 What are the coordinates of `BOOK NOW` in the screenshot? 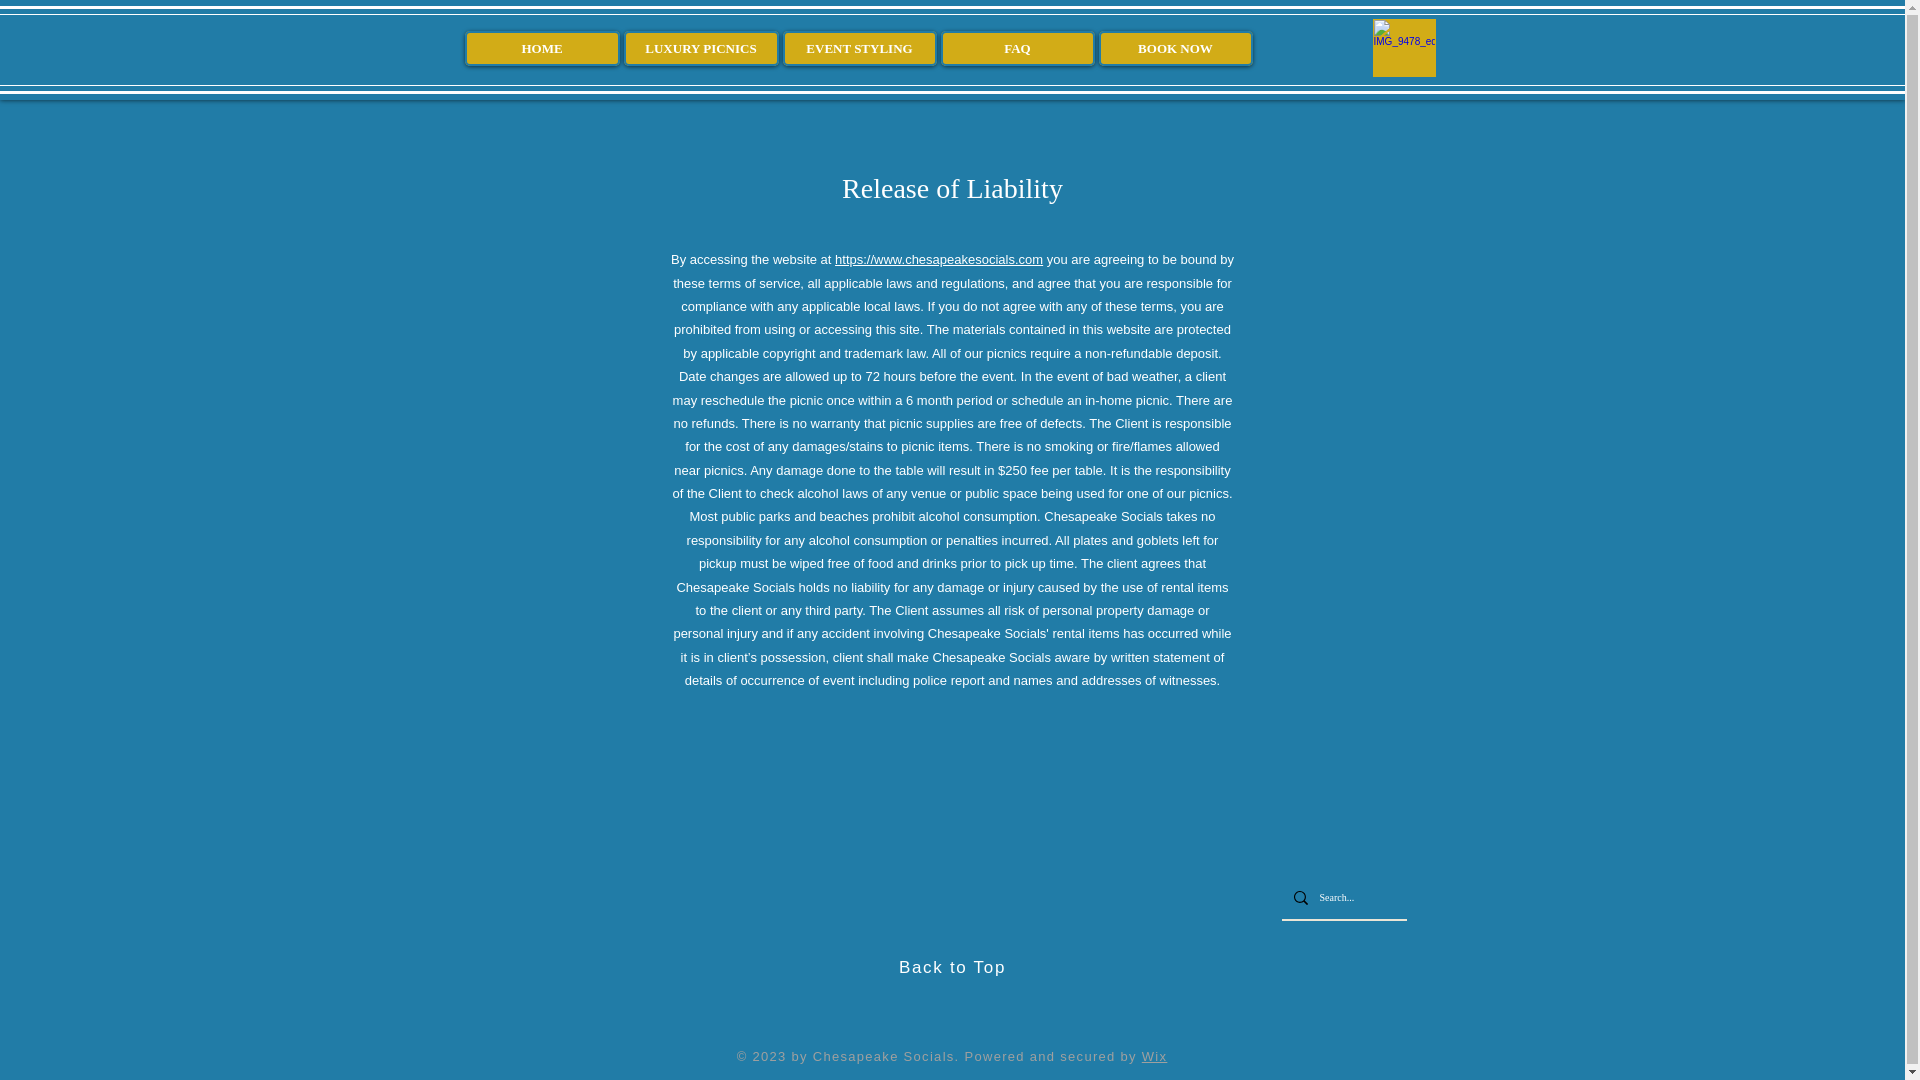 It's located at (1174, 48).